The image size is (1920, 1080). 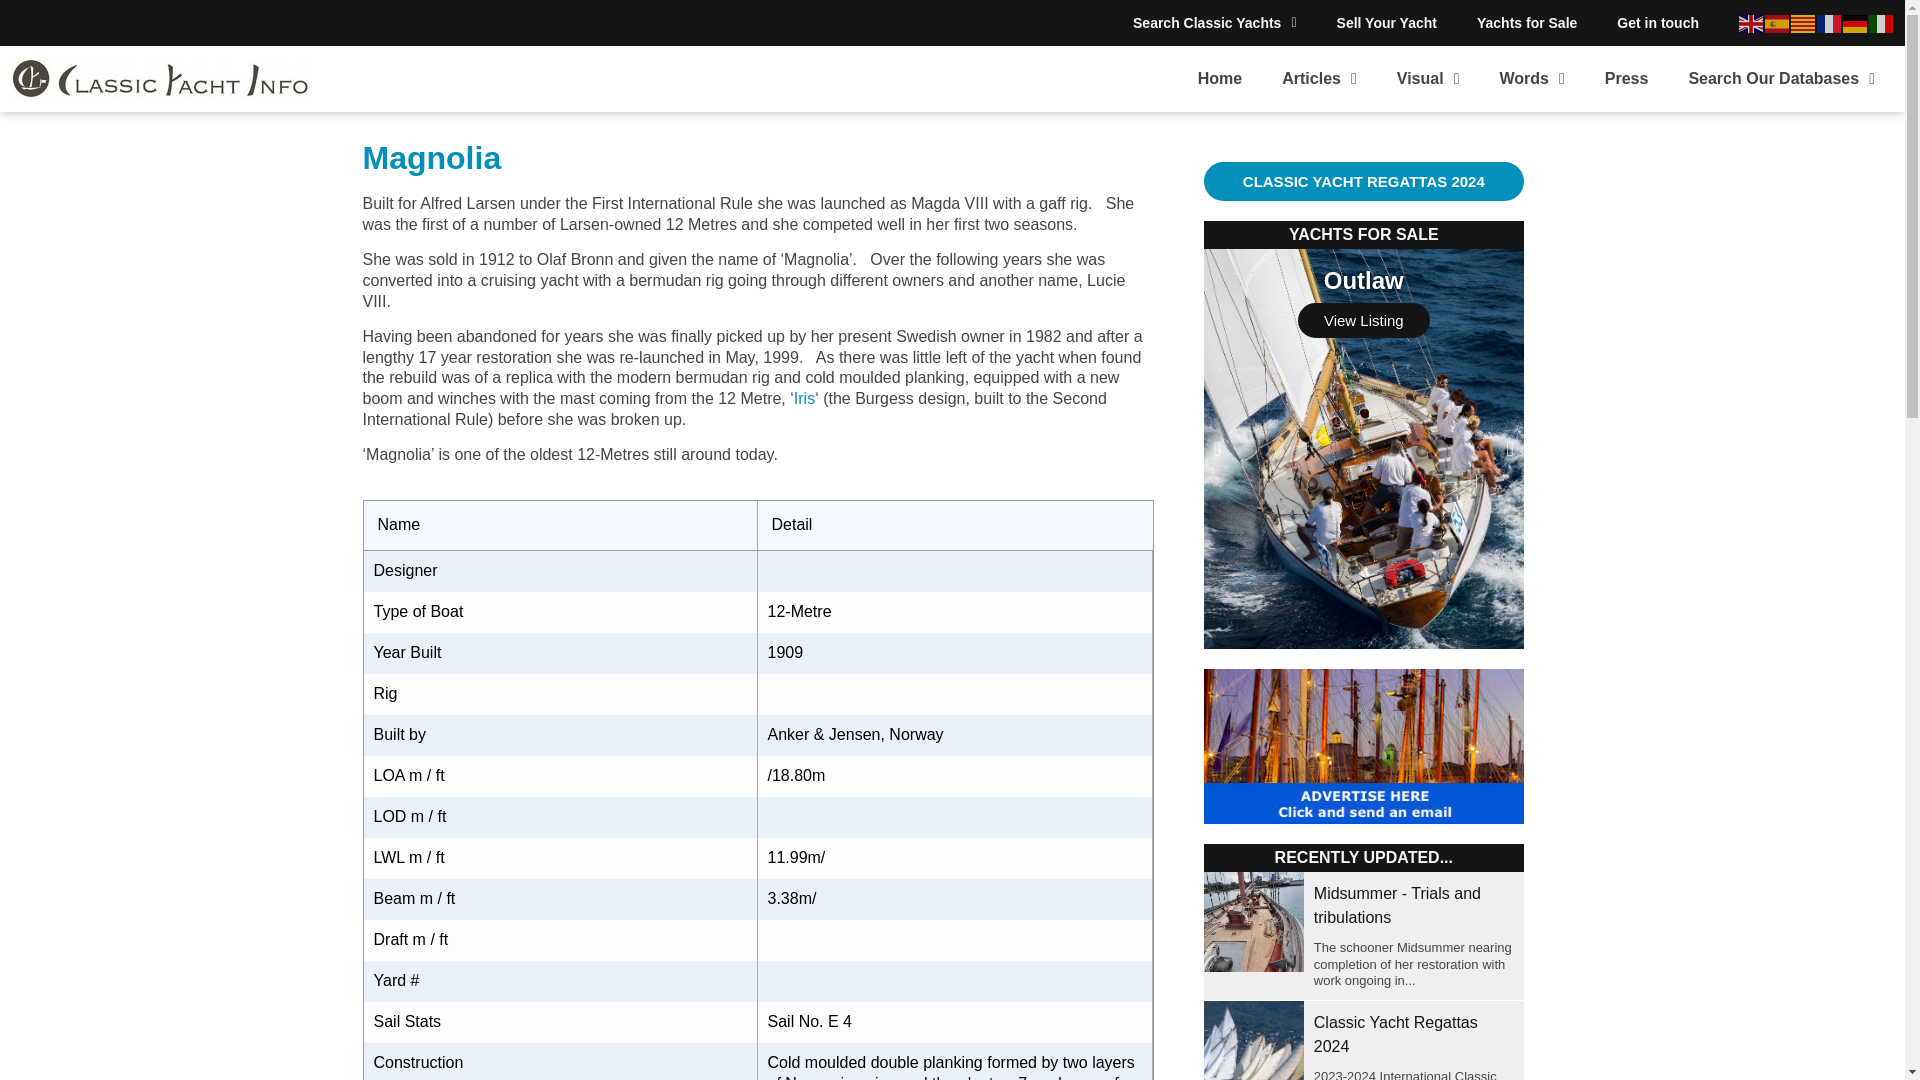 What do you see at coordinates (1527, 23) in the screenshot?
I see `Yachts for Sale` at bounding box center [1527, 23].